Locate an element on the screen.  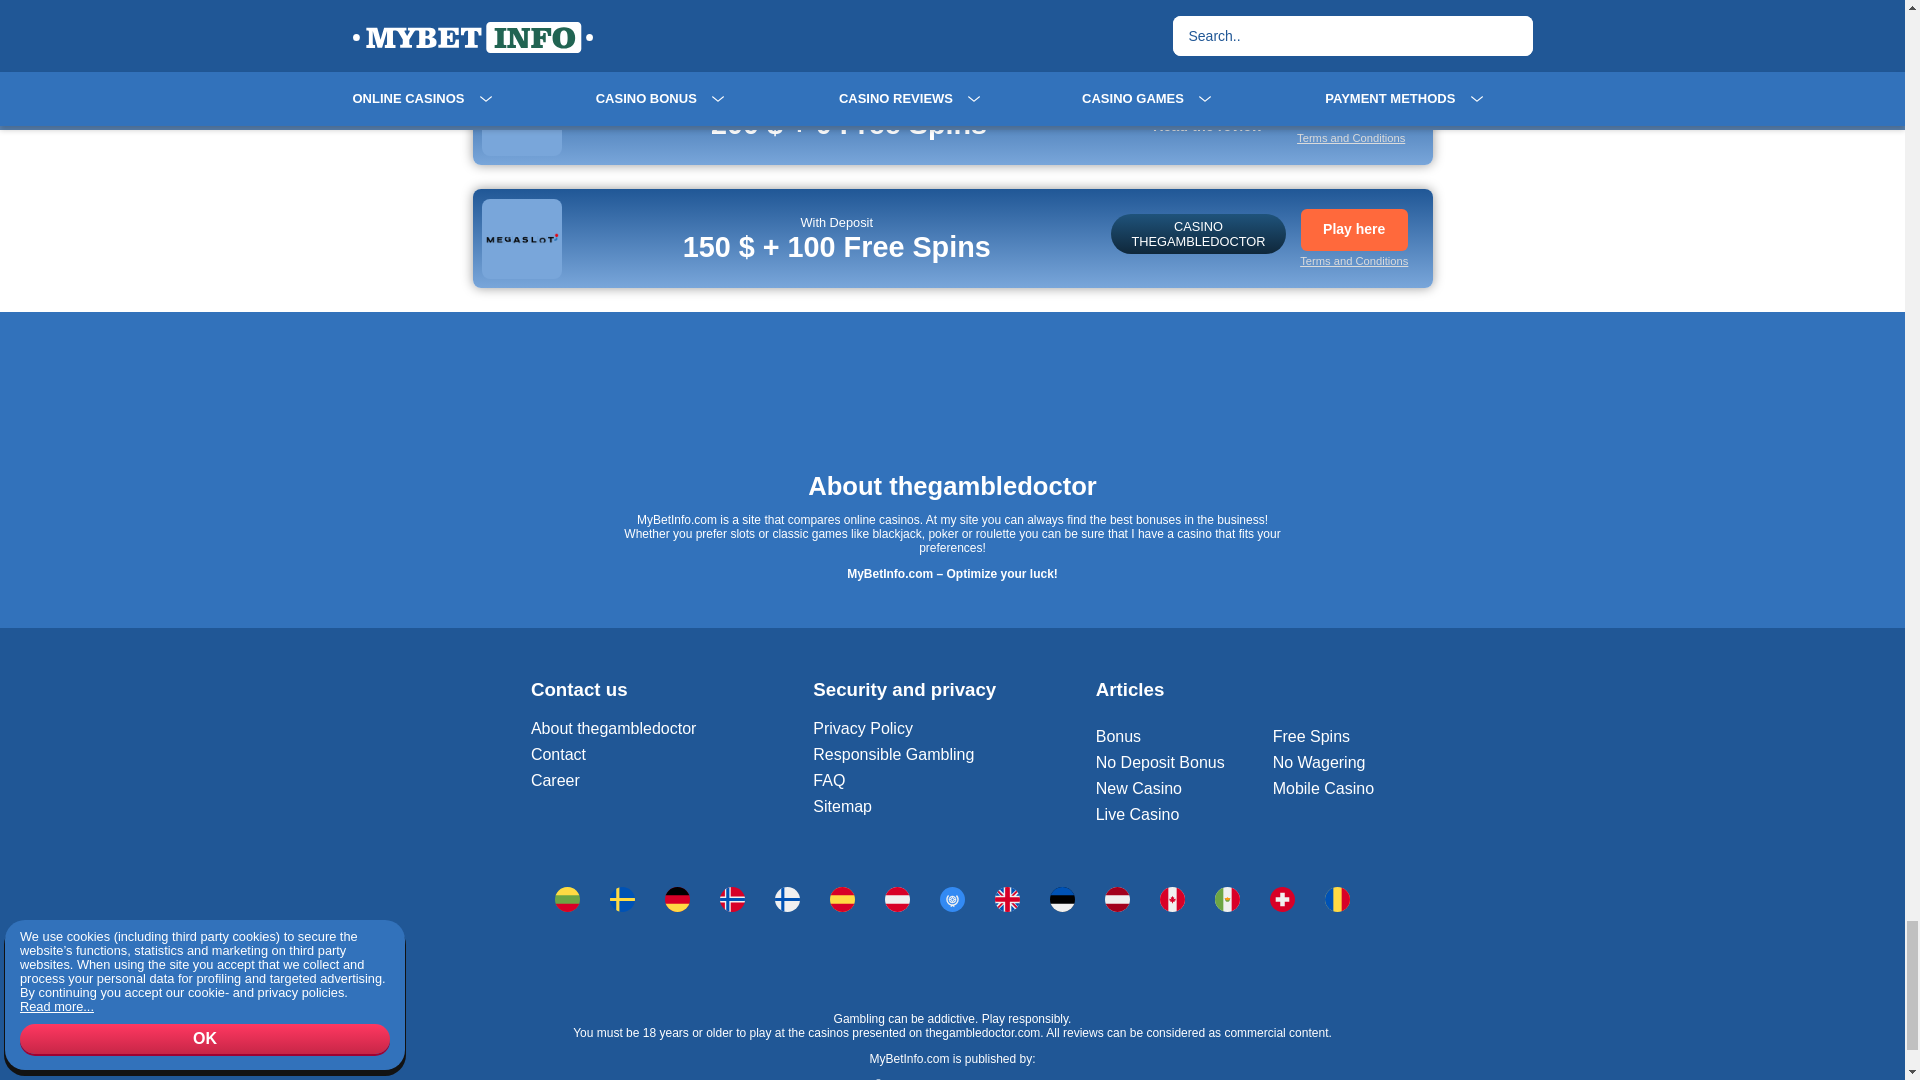
Spinaru is located at coordinates (732, 898).